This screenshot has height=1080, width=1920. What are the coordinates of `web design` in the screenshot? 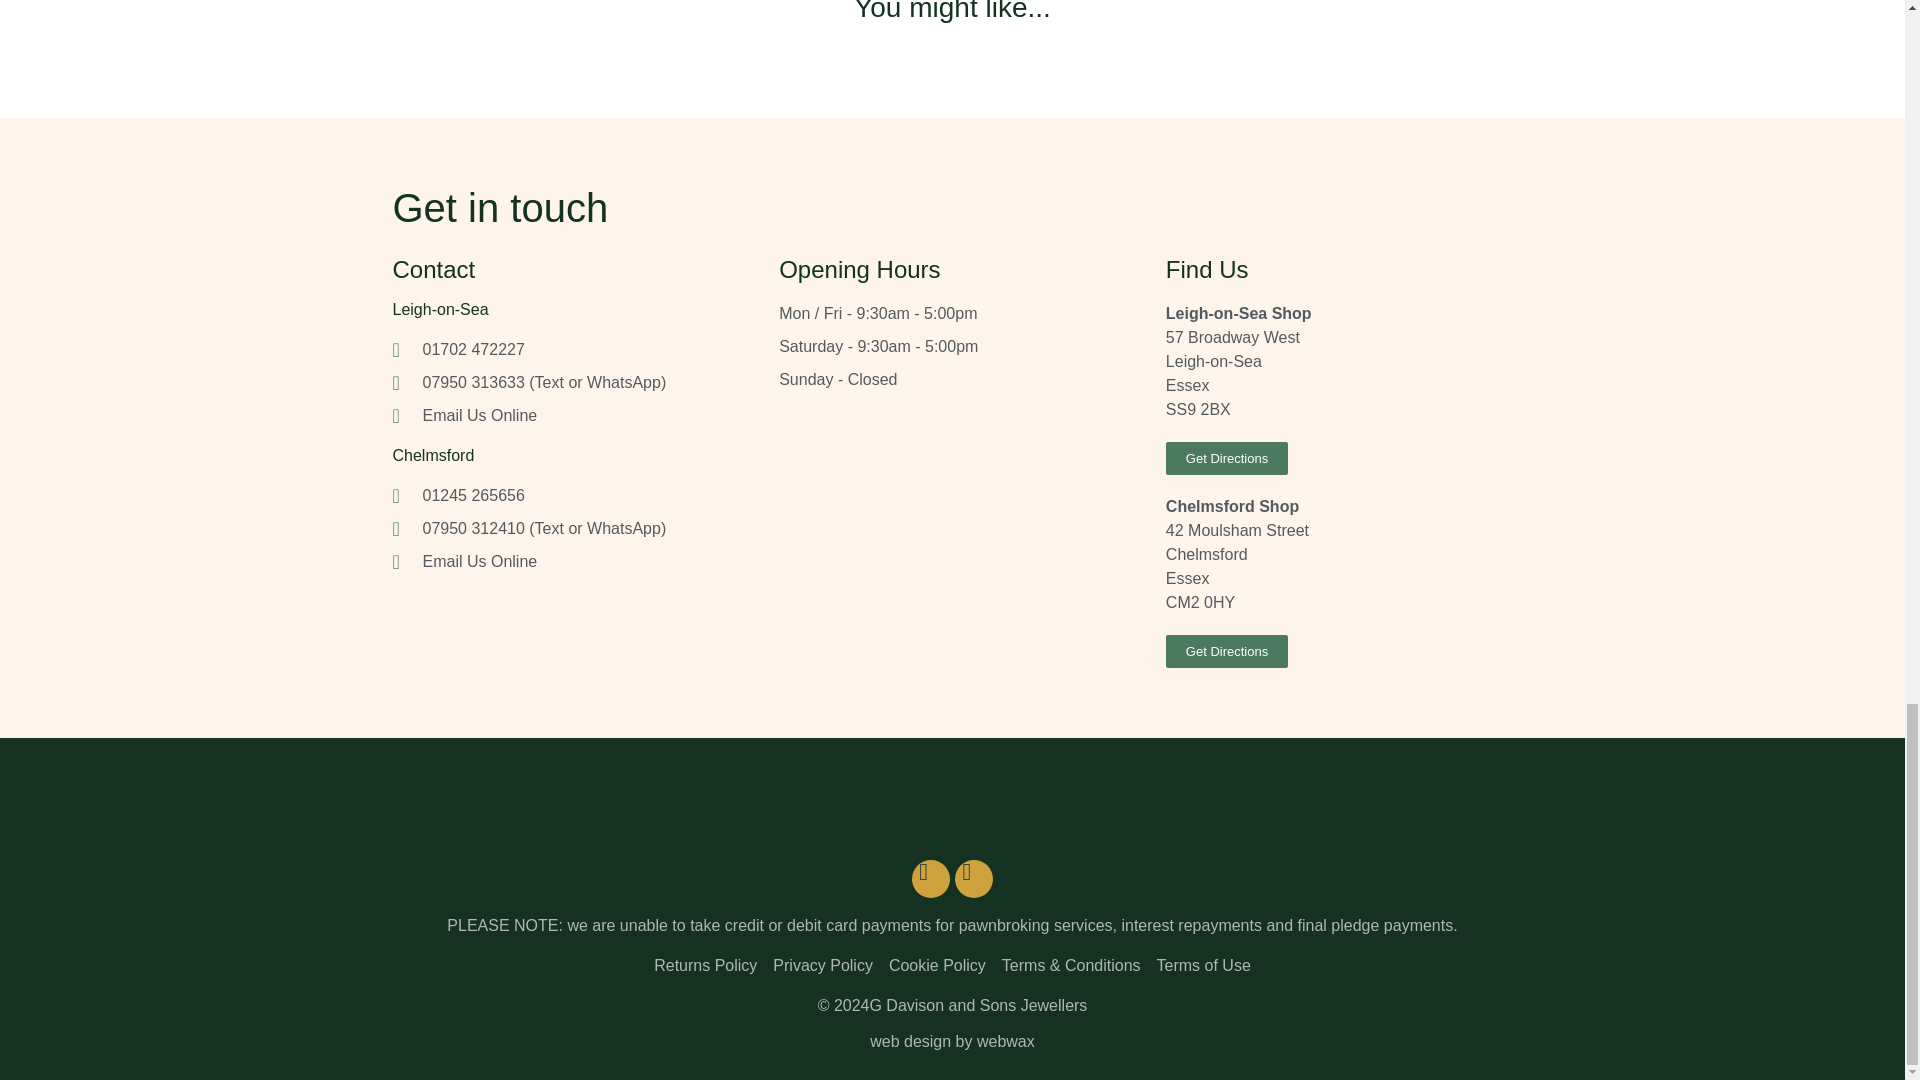 It's located at (910, 1040).